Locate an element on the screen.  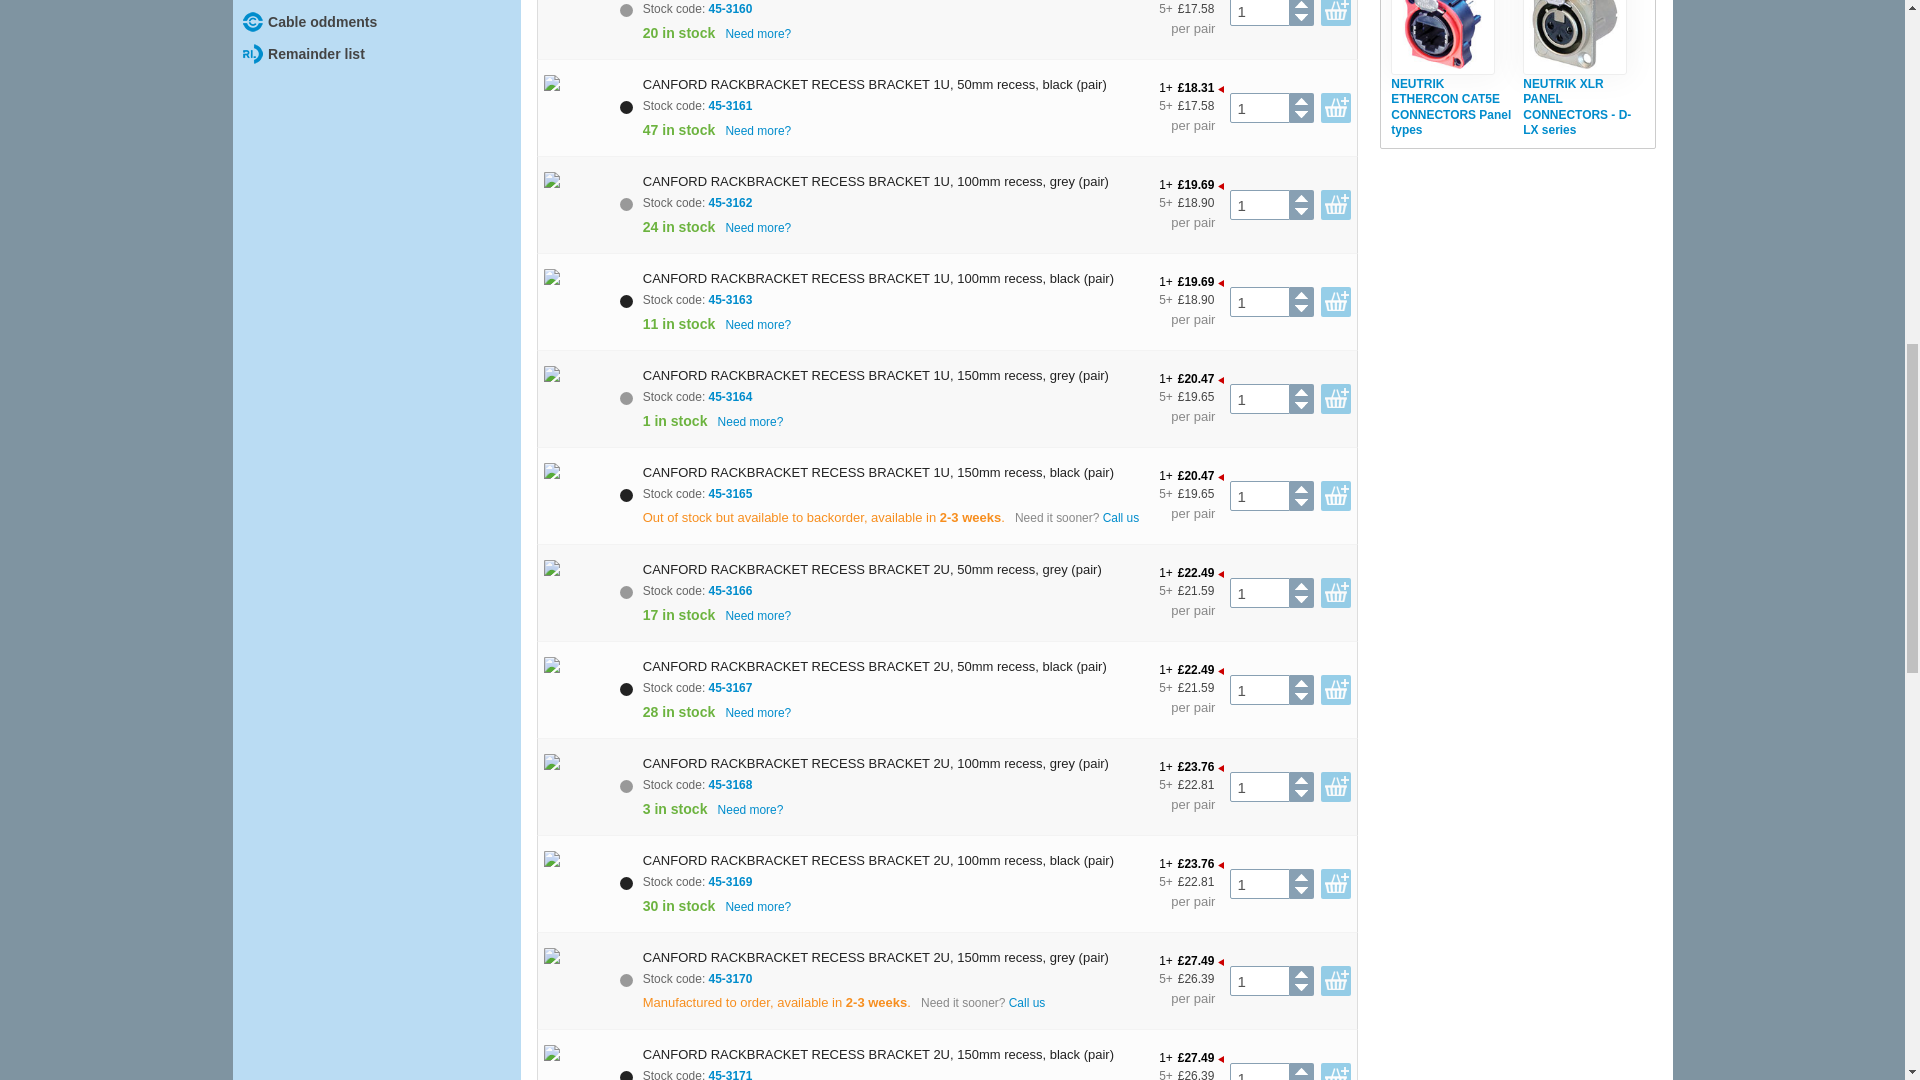
1 is located at coordinates (1259, 205).